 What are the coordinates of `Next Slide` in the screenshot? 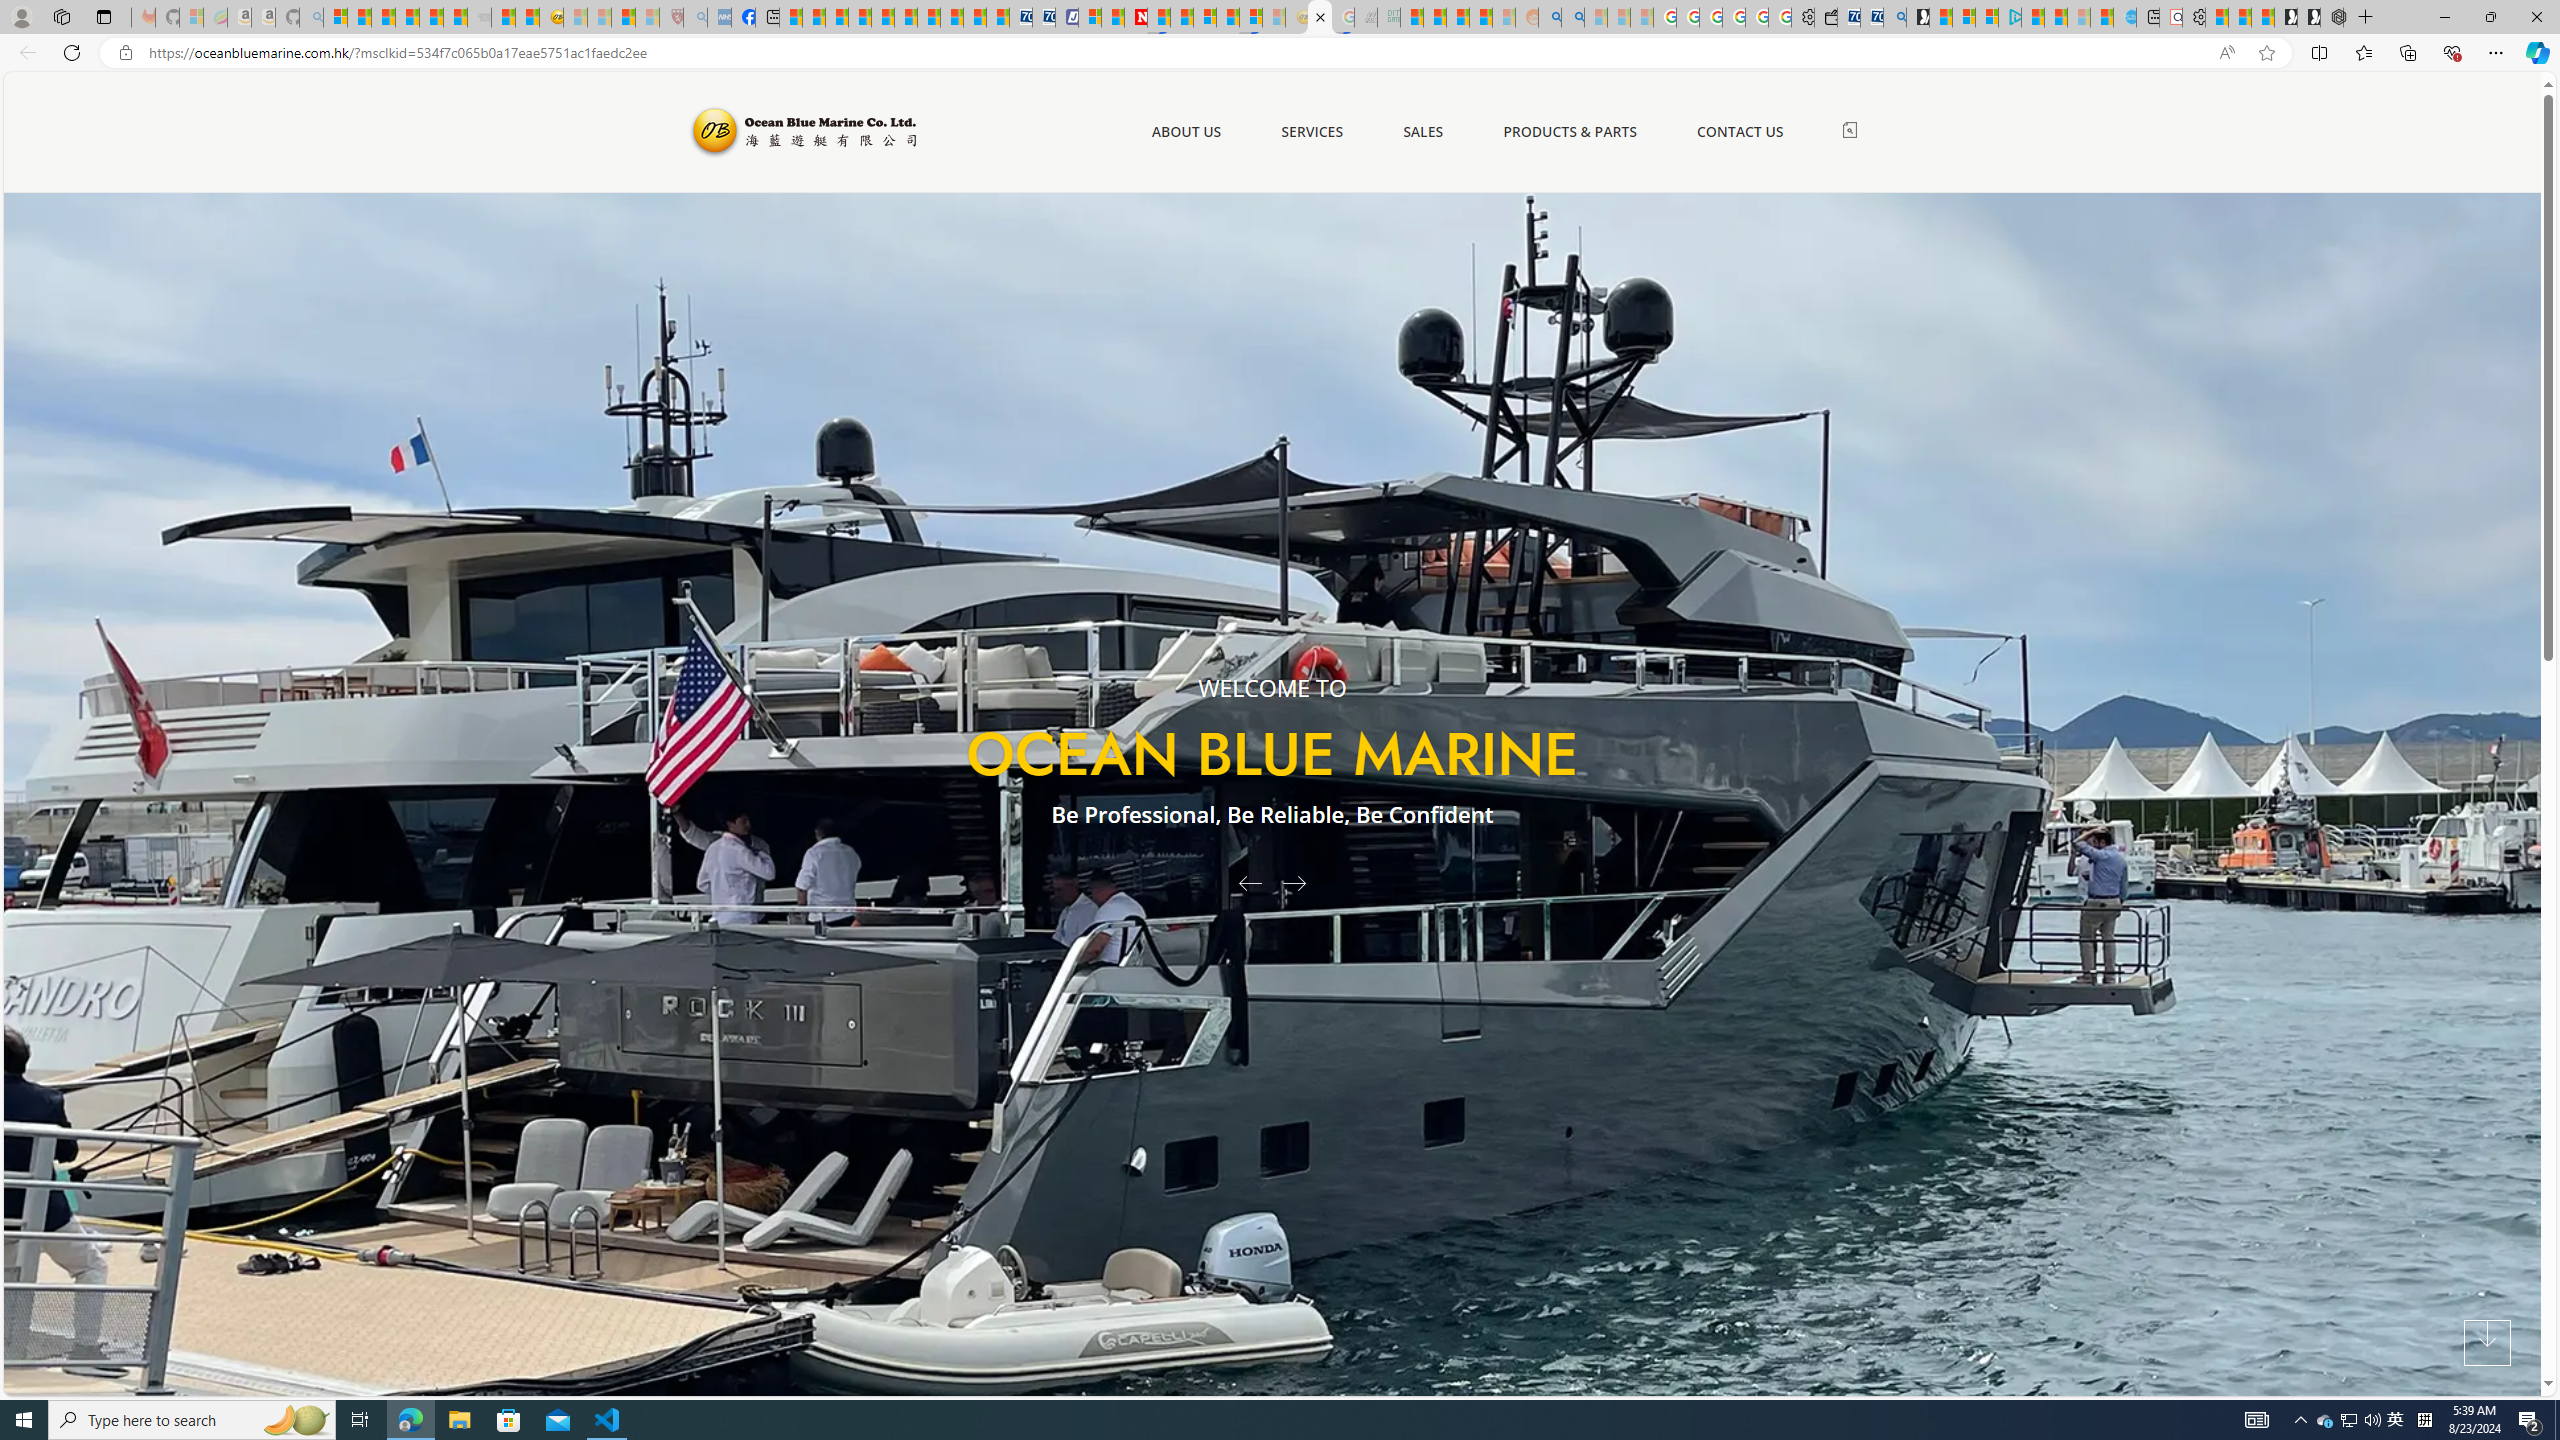 It's located at (1301, 882).